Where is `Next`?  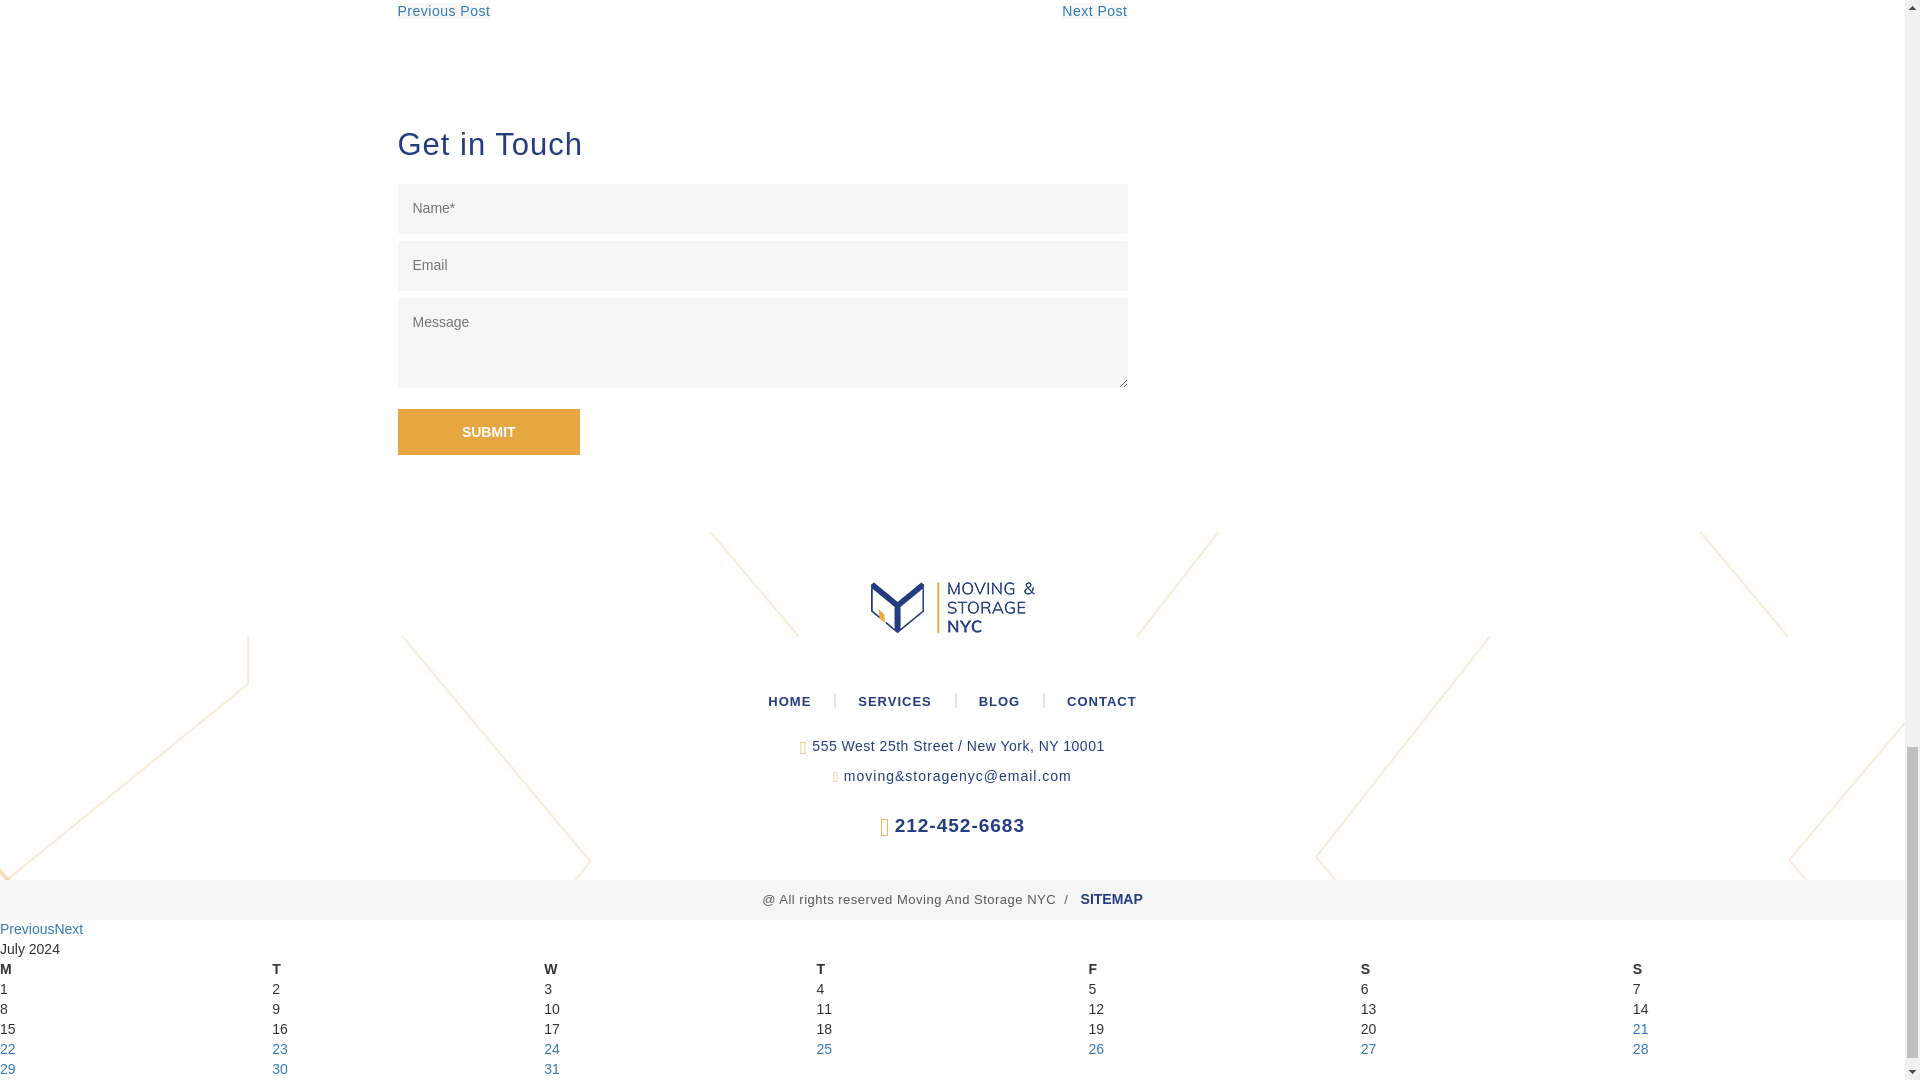 Next is located at coordinates (68, 929).